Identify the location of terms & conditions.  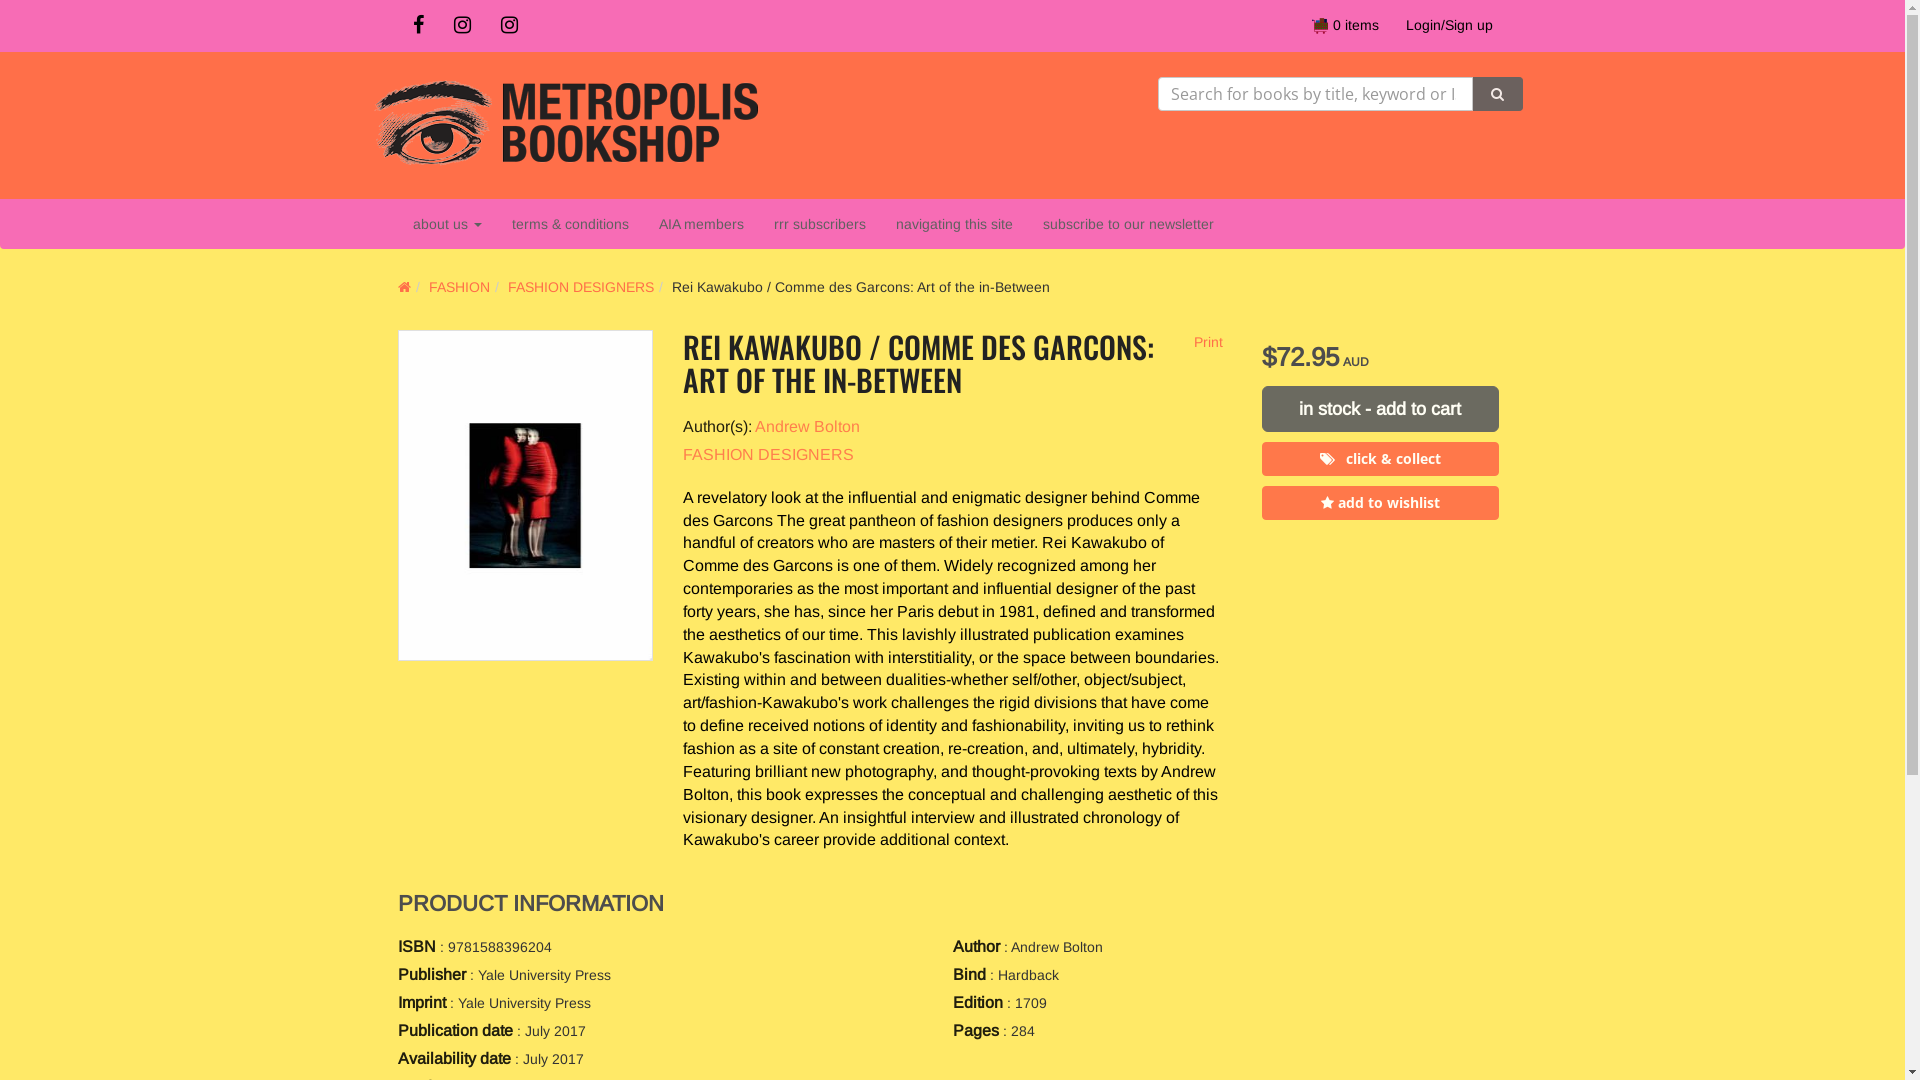
(570, 224).